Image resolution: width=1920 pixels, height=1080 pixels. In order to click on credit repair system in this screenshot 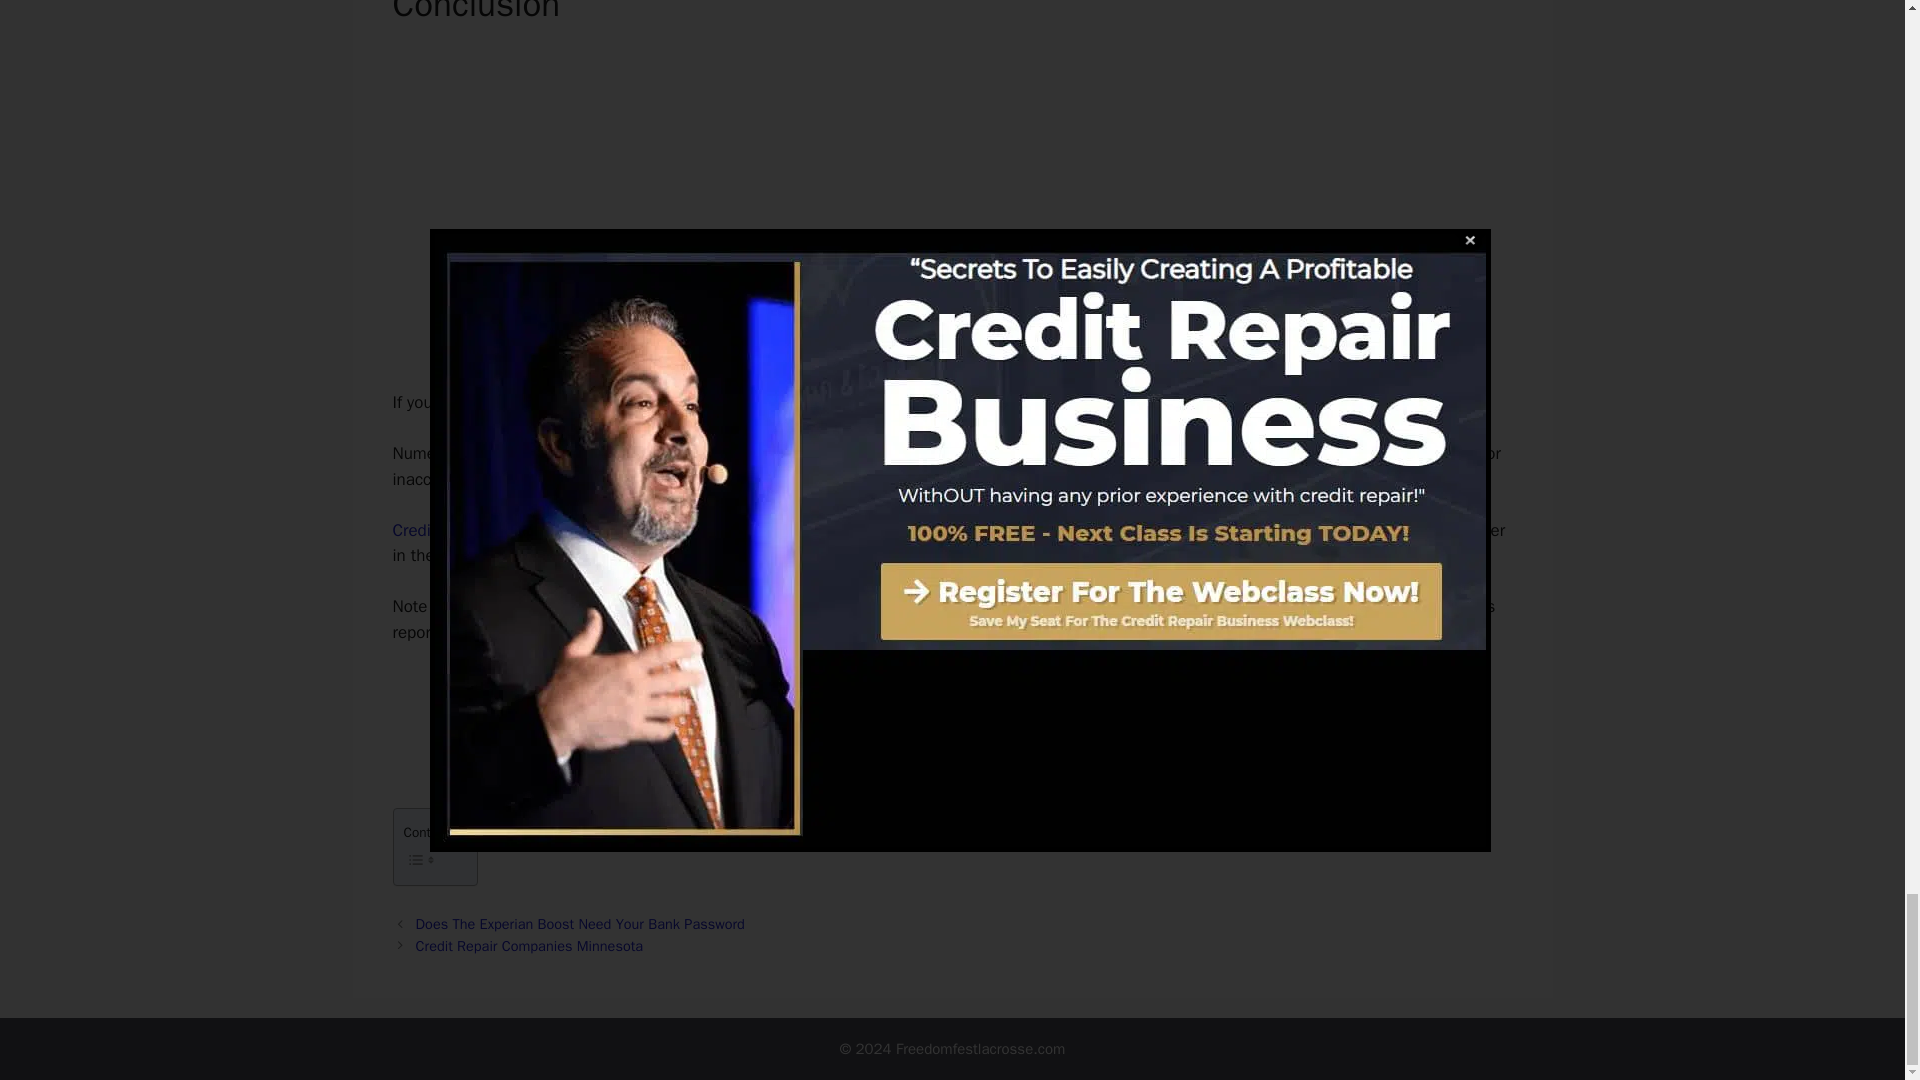, I will do `click(871, 453)`.